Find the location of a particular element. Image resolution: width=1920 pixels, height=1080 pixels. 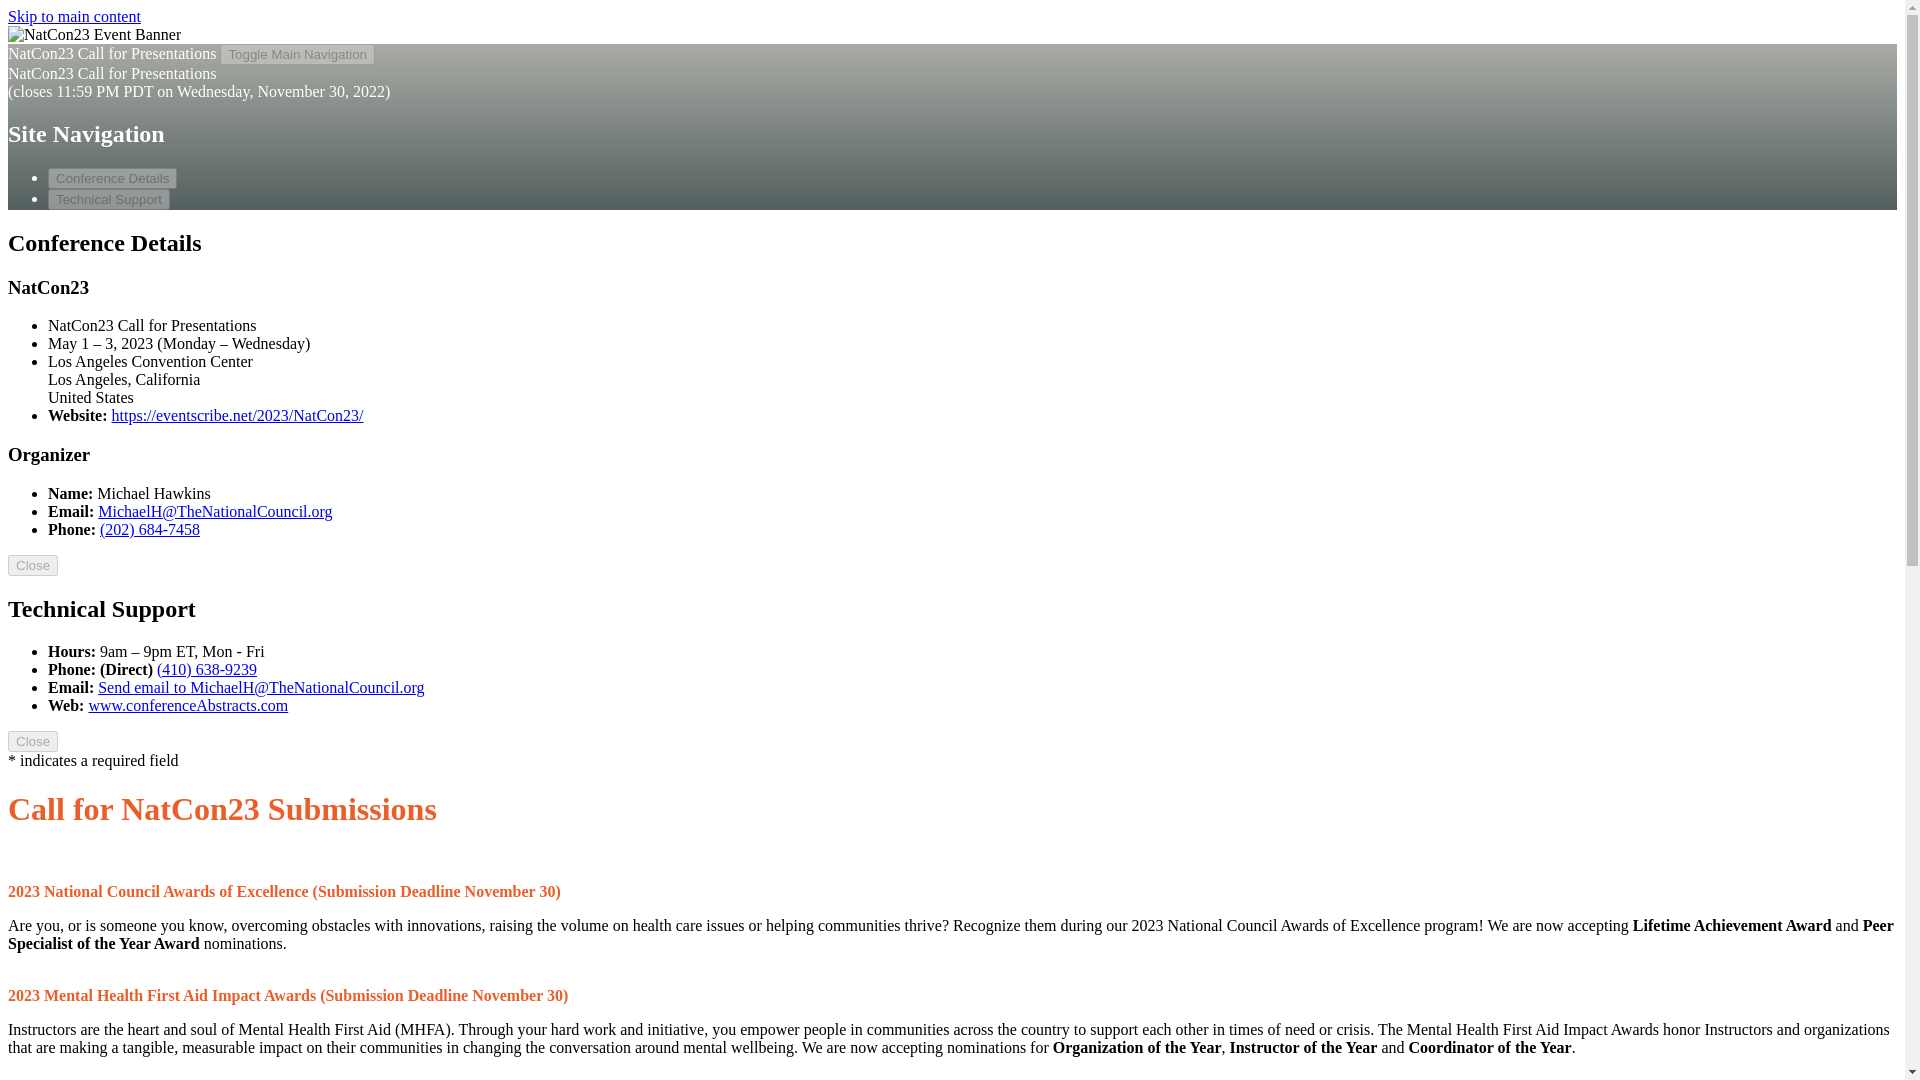

Close is located at coordinates (32, 565).